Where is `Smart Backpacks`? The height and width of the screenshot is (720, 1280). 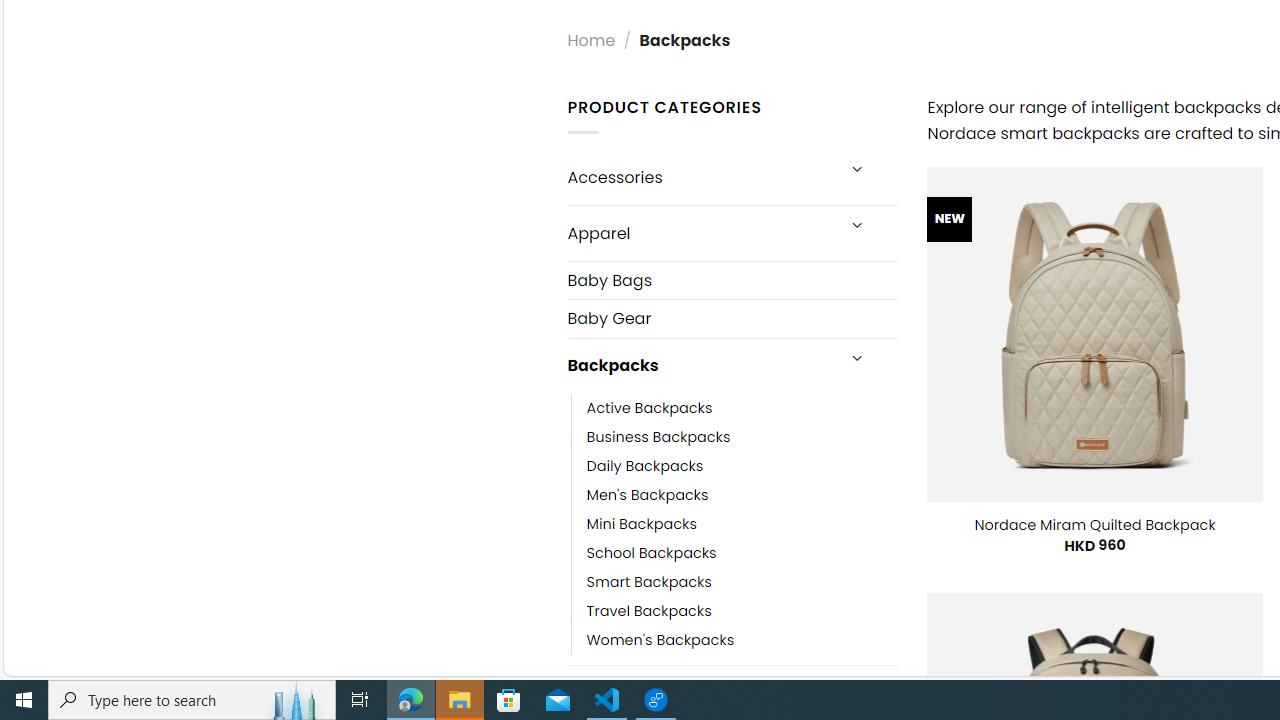
Smart Backpacks is located at coordinates (648, 582).